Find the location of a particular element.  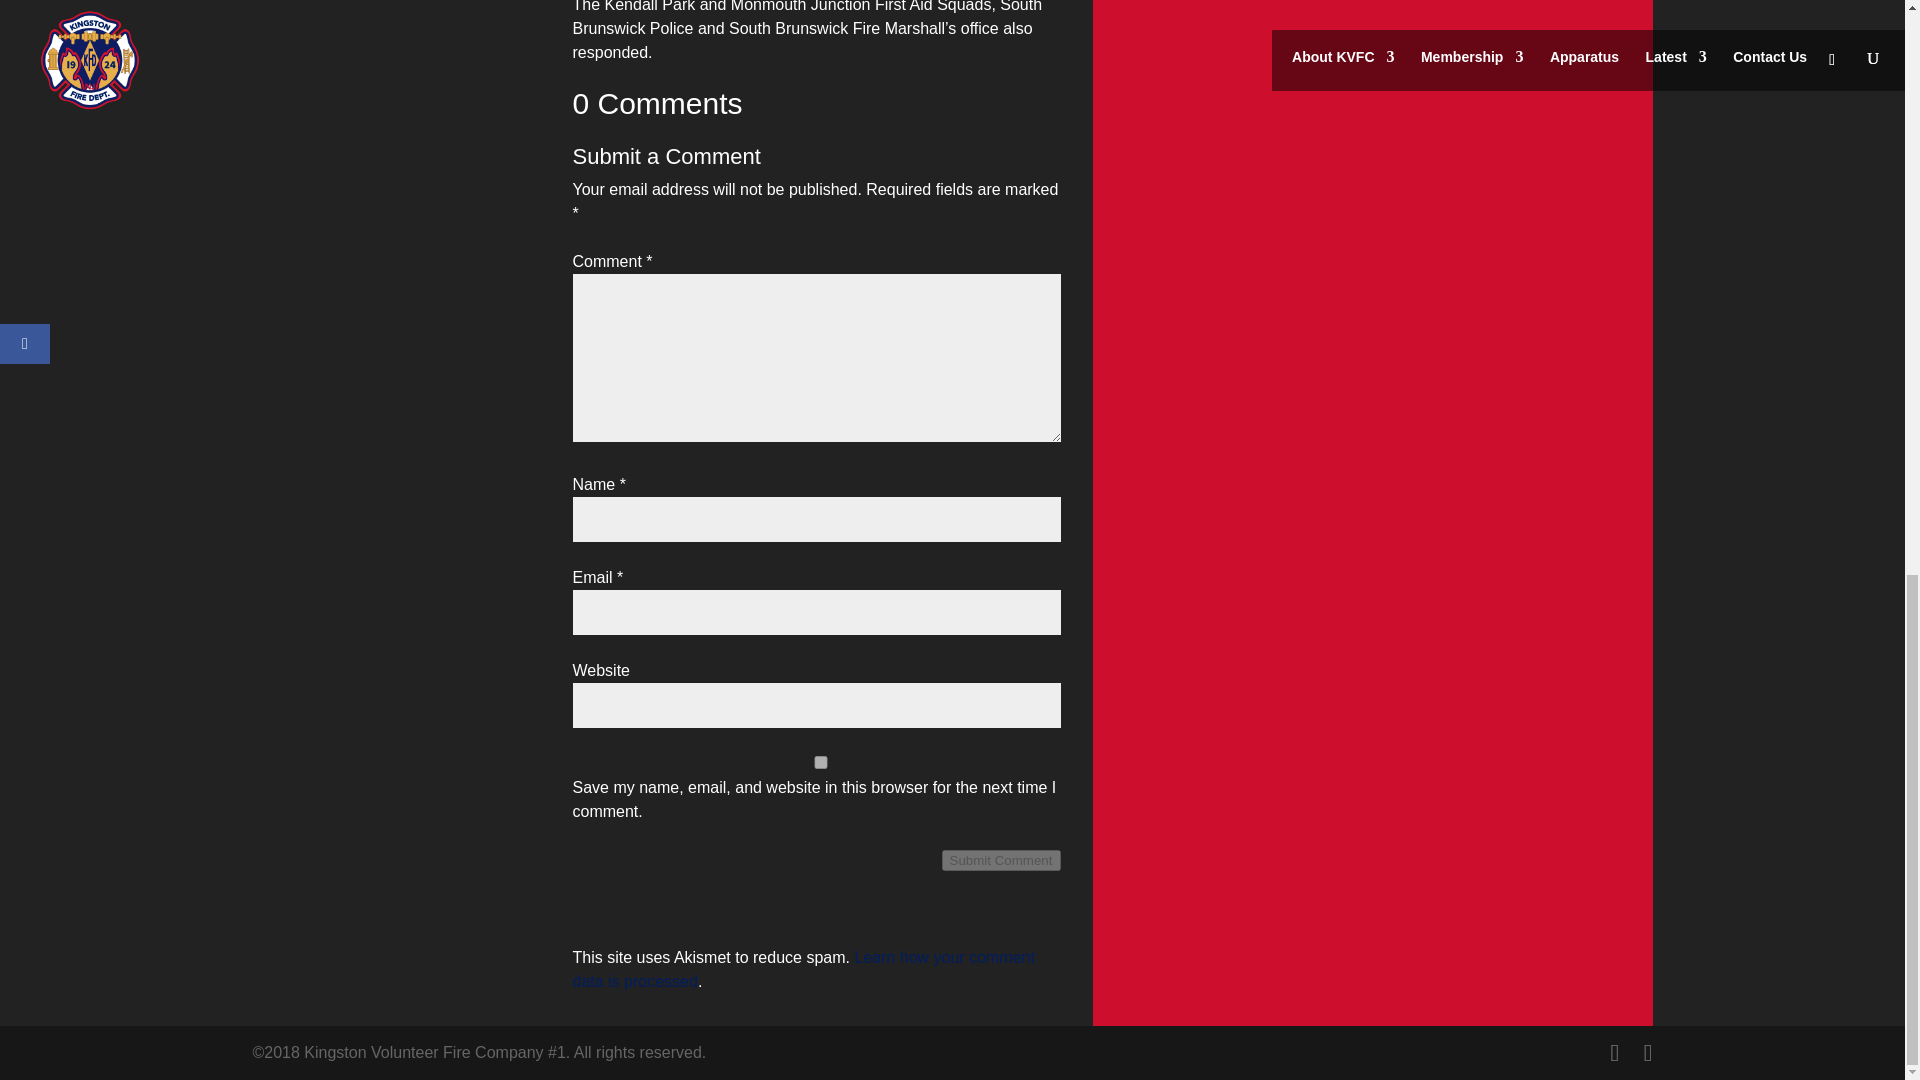

Submit Comment is located at coordinates (1002, 860).